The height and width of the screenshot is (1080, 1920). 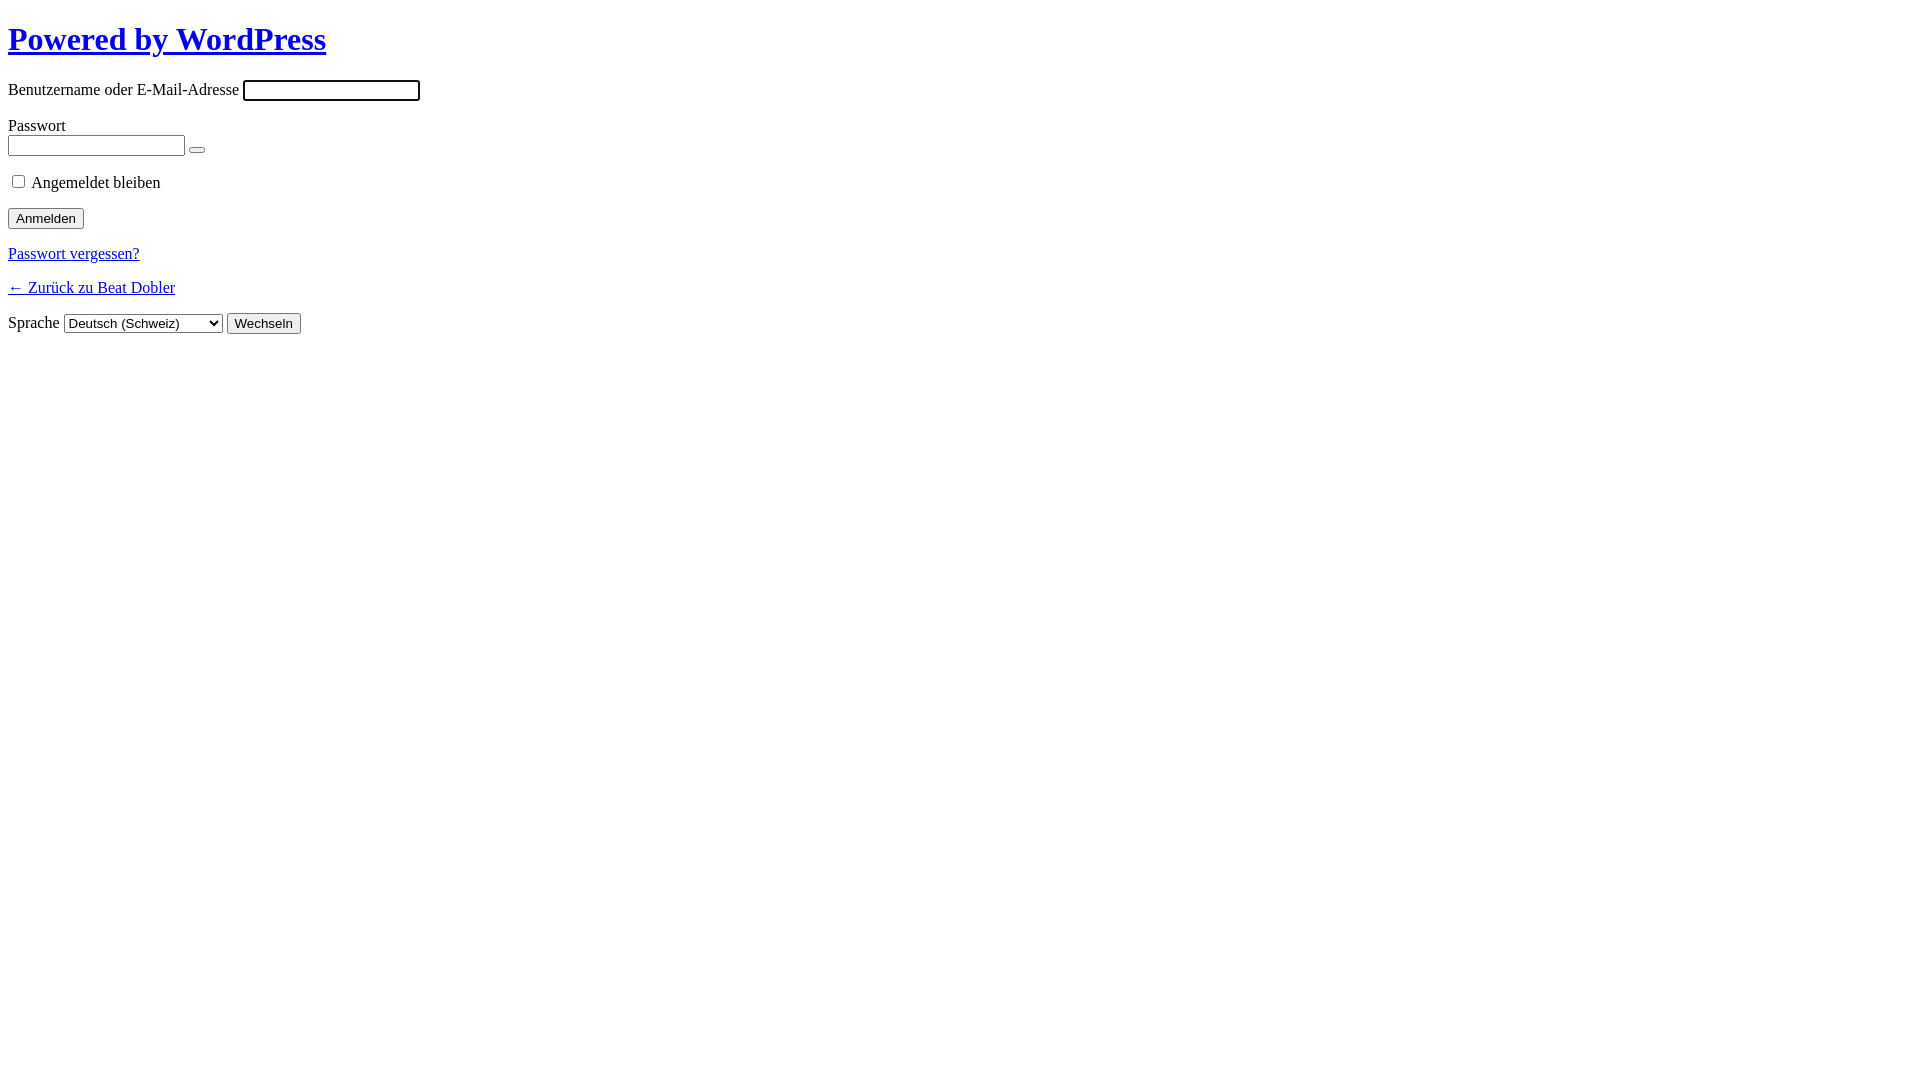 What do you see at coordinates (46, 218) in the screenshot?
I see `Anmelden` at bounding box center [46, 218].